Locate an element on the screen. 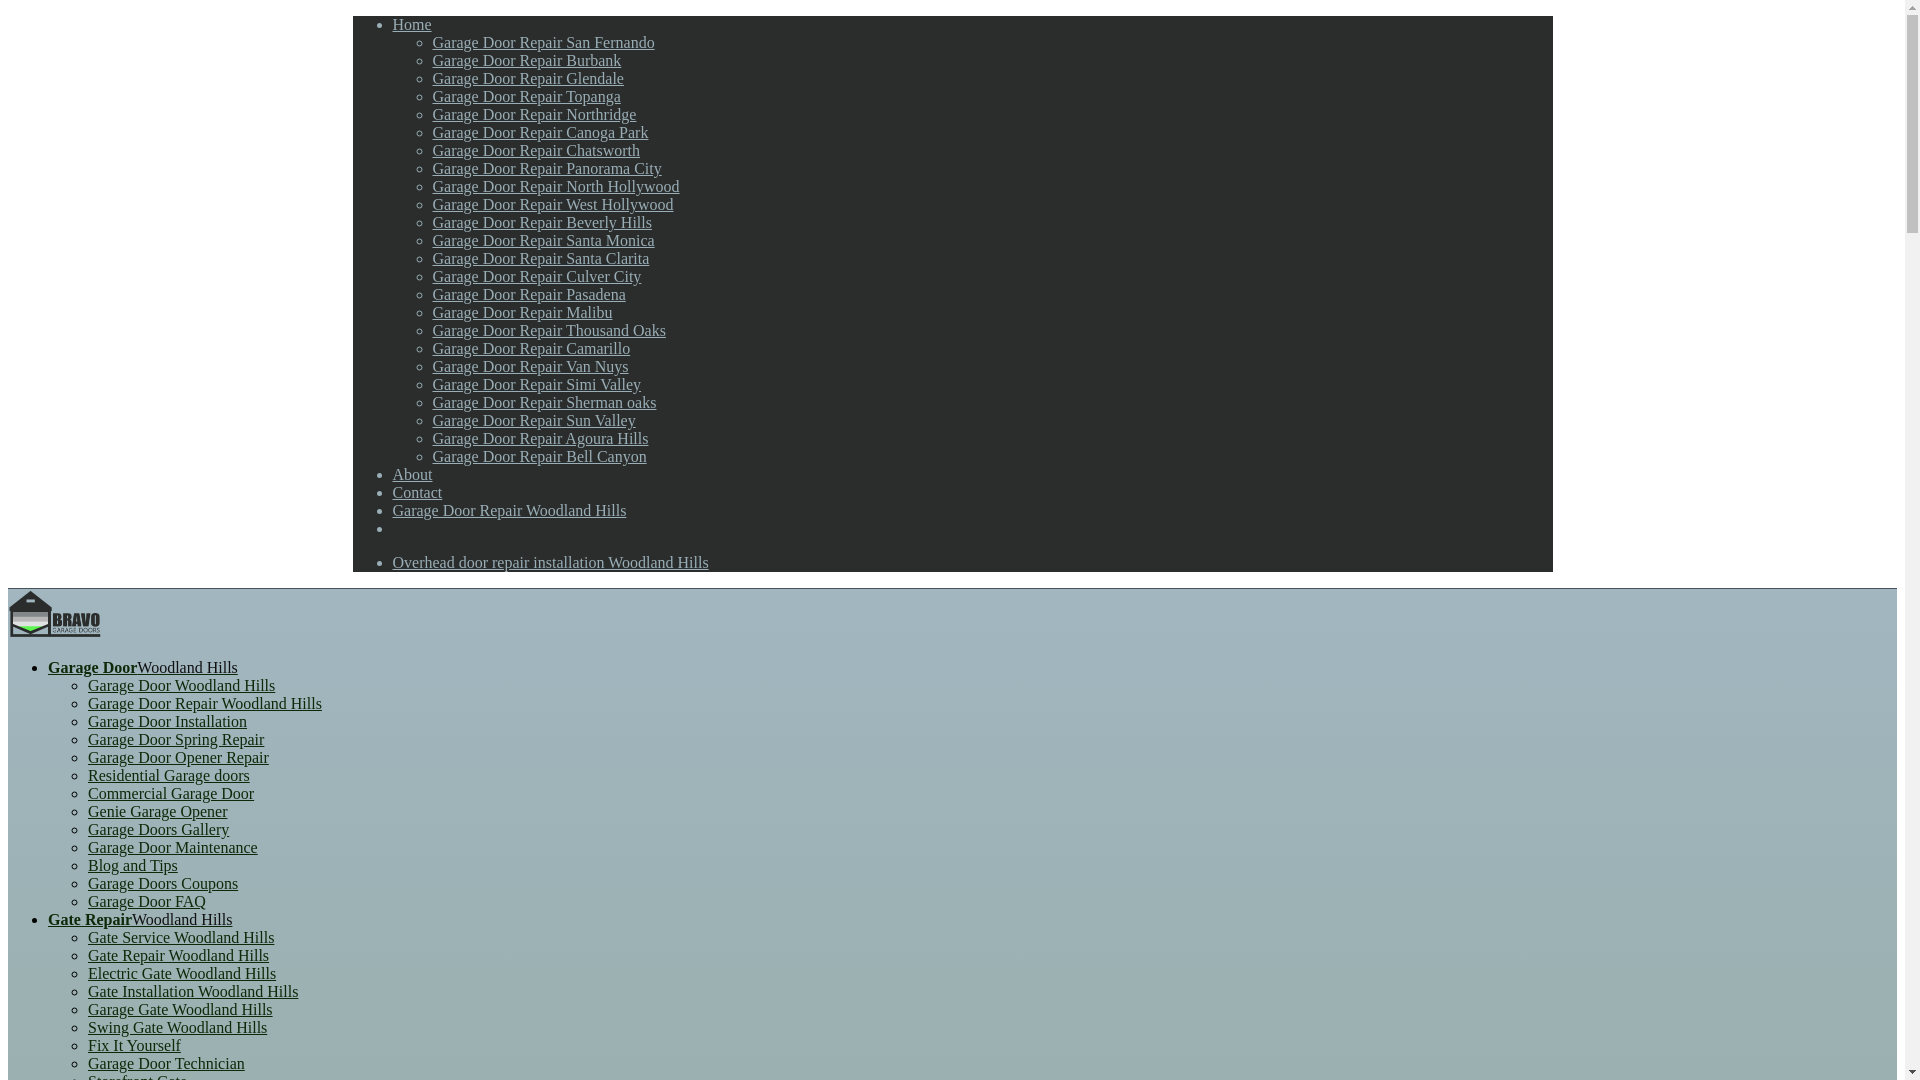 This screenshot has height=1080, width=1920. Garage Door Repair Thousand Oaks is located at coordinates (548, 330).